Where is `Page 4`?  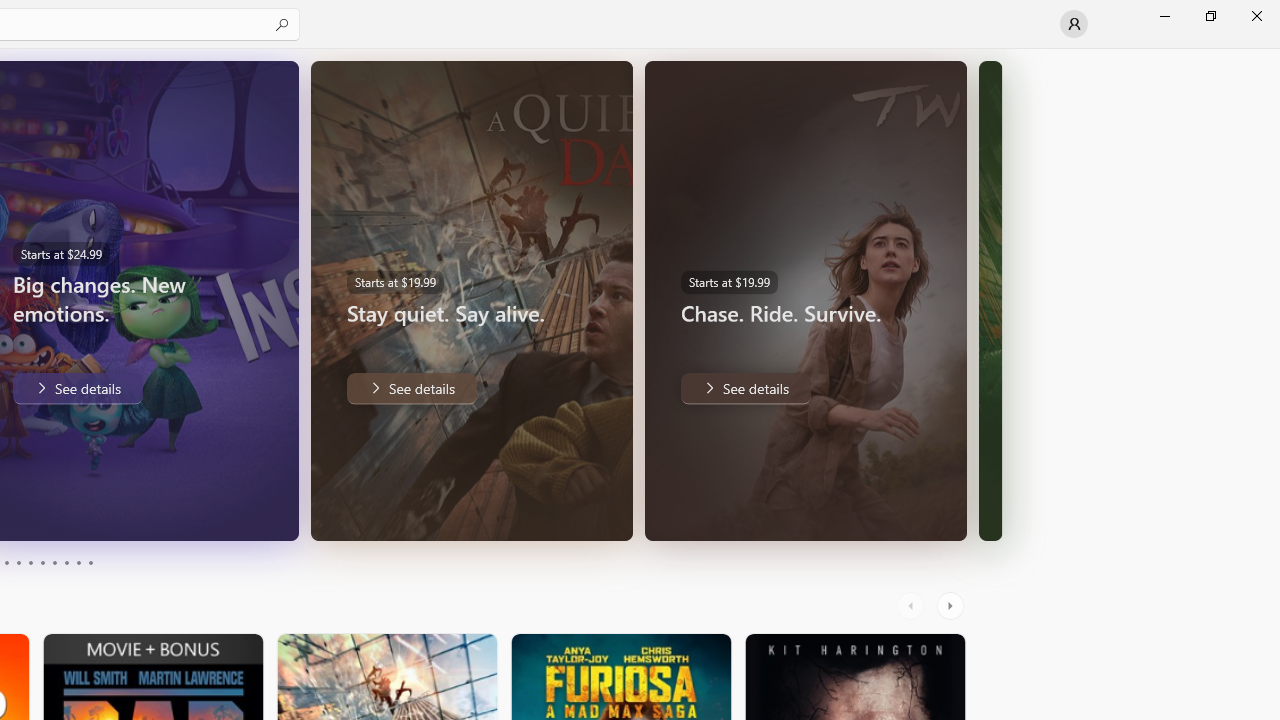
Page 4 is located at coordinates (18, 562).